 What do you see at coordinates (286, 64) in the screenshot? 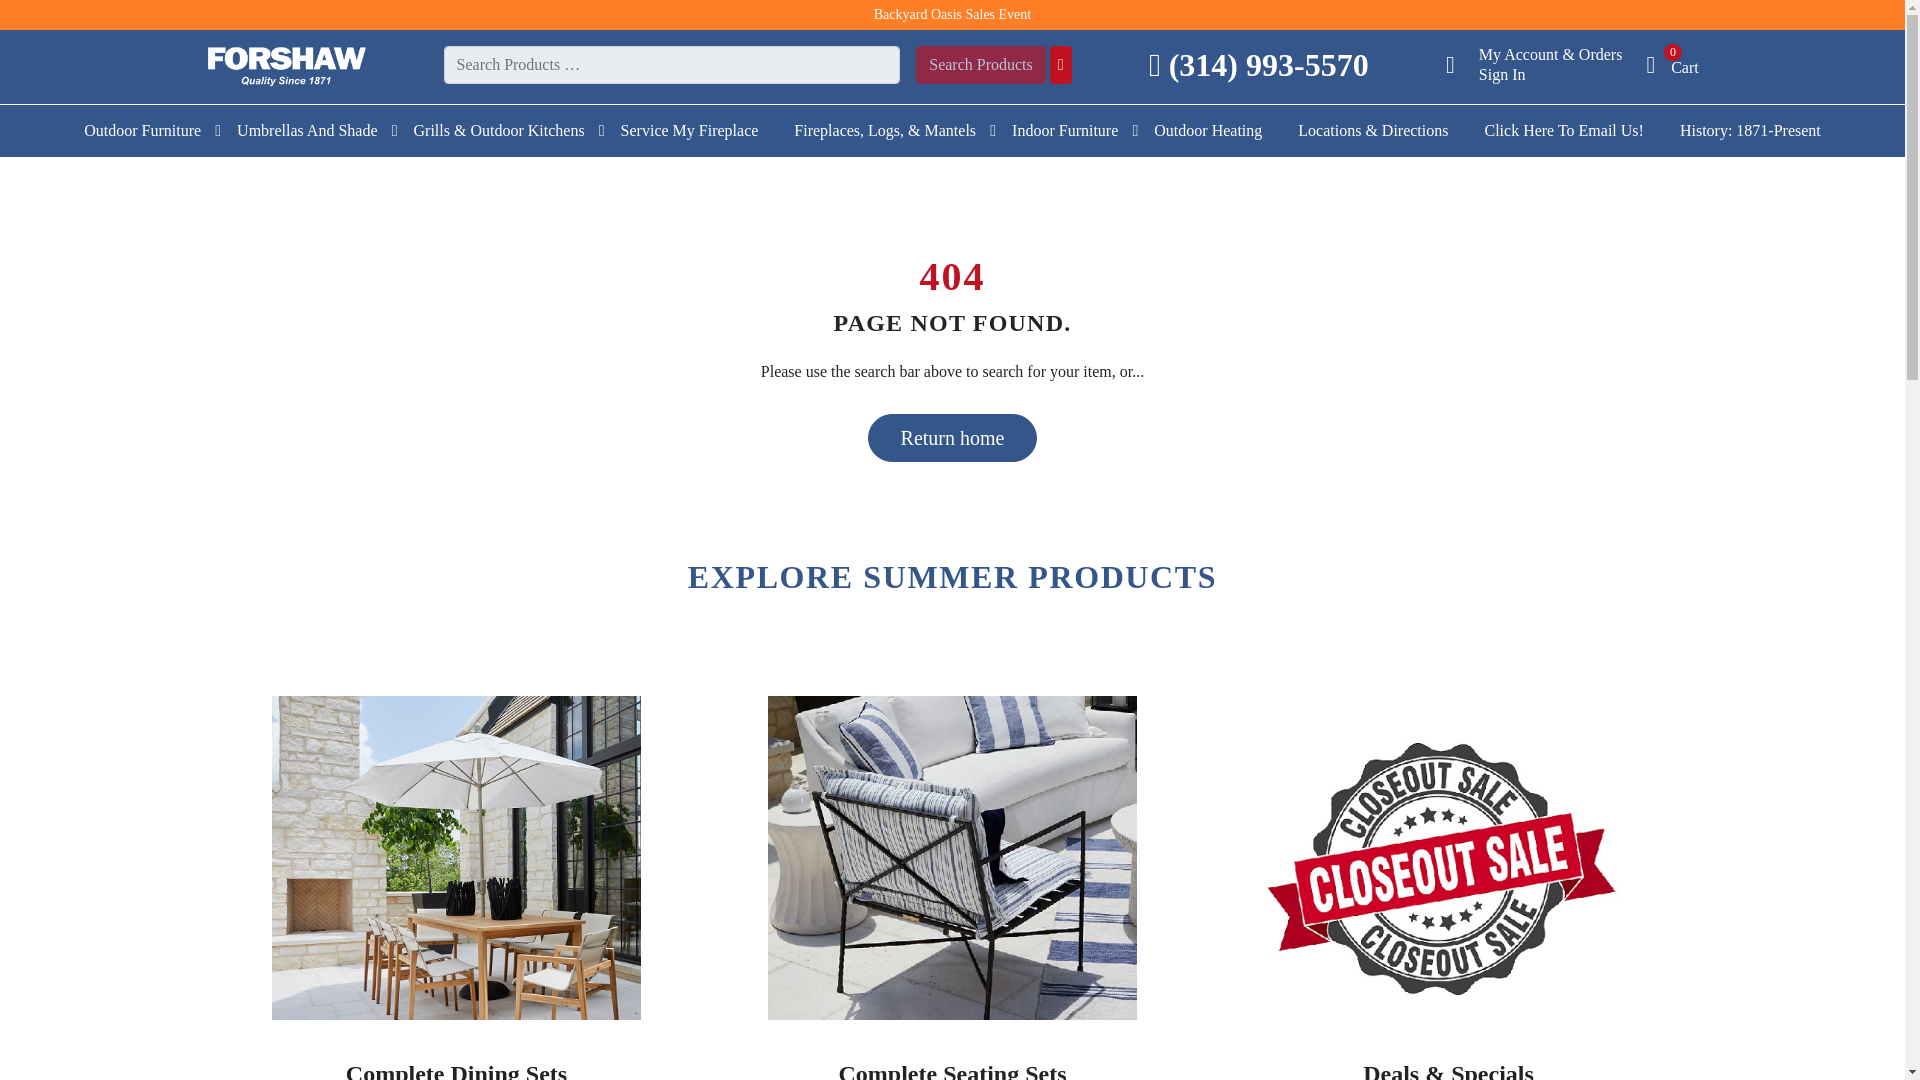
I see `Forshaws Home` at bounding box center [286, 64].